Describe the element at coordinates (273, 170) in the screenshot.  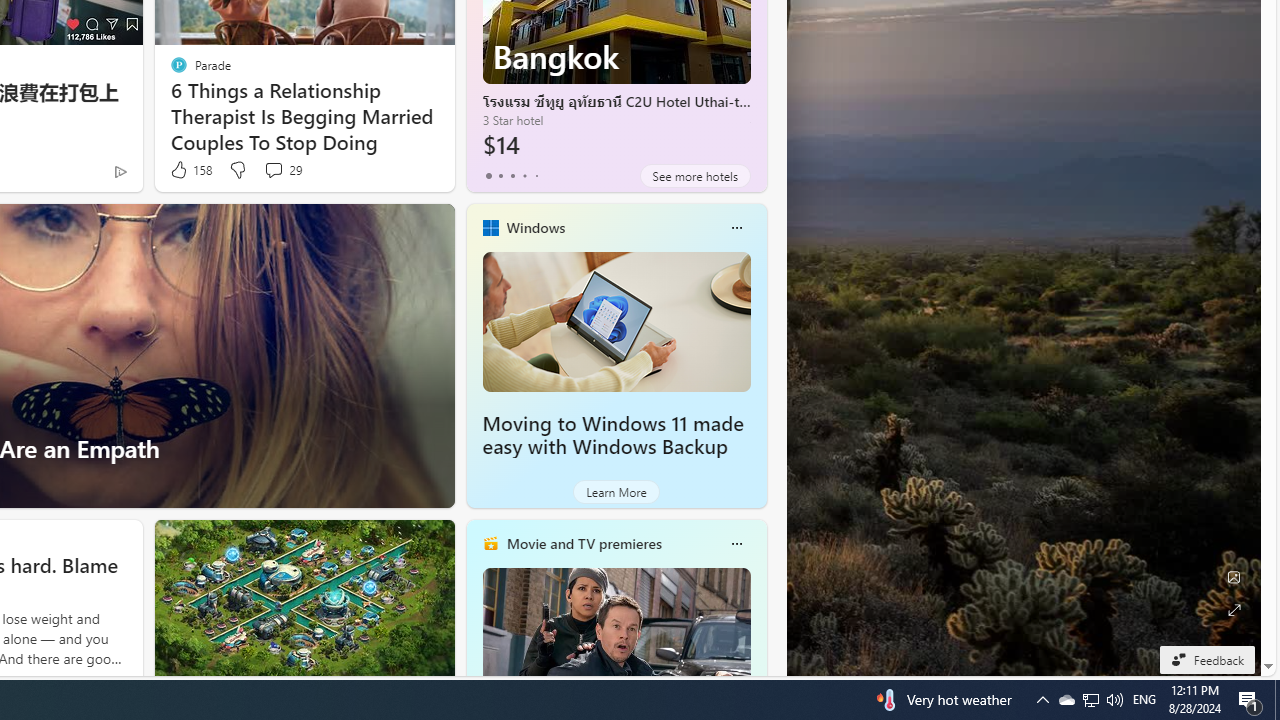
I see `View comments 29 Comment` at that location.